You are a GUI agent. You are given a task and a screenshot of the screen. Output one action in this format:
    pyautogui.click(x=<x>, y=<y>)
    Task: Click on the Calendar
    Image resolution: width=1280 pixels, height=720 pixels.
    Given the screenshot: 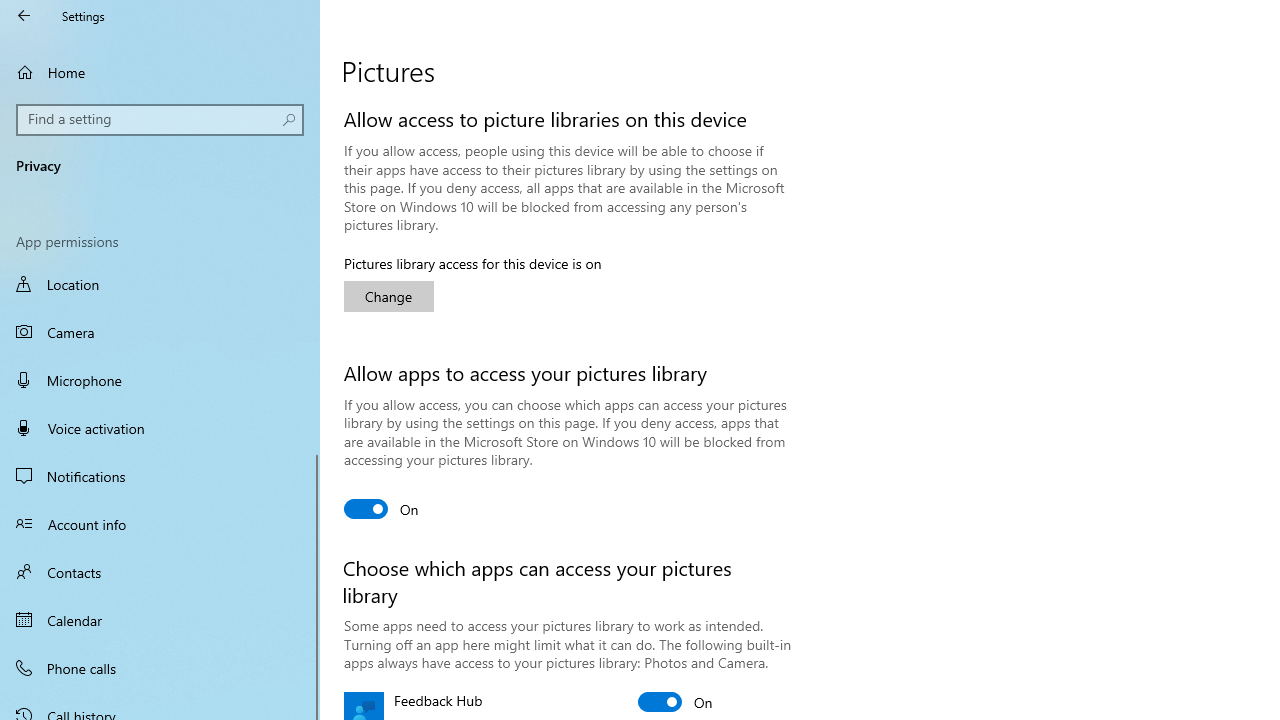 What is the action you would take?
    pyautogui.click(x=160, y=620)
    